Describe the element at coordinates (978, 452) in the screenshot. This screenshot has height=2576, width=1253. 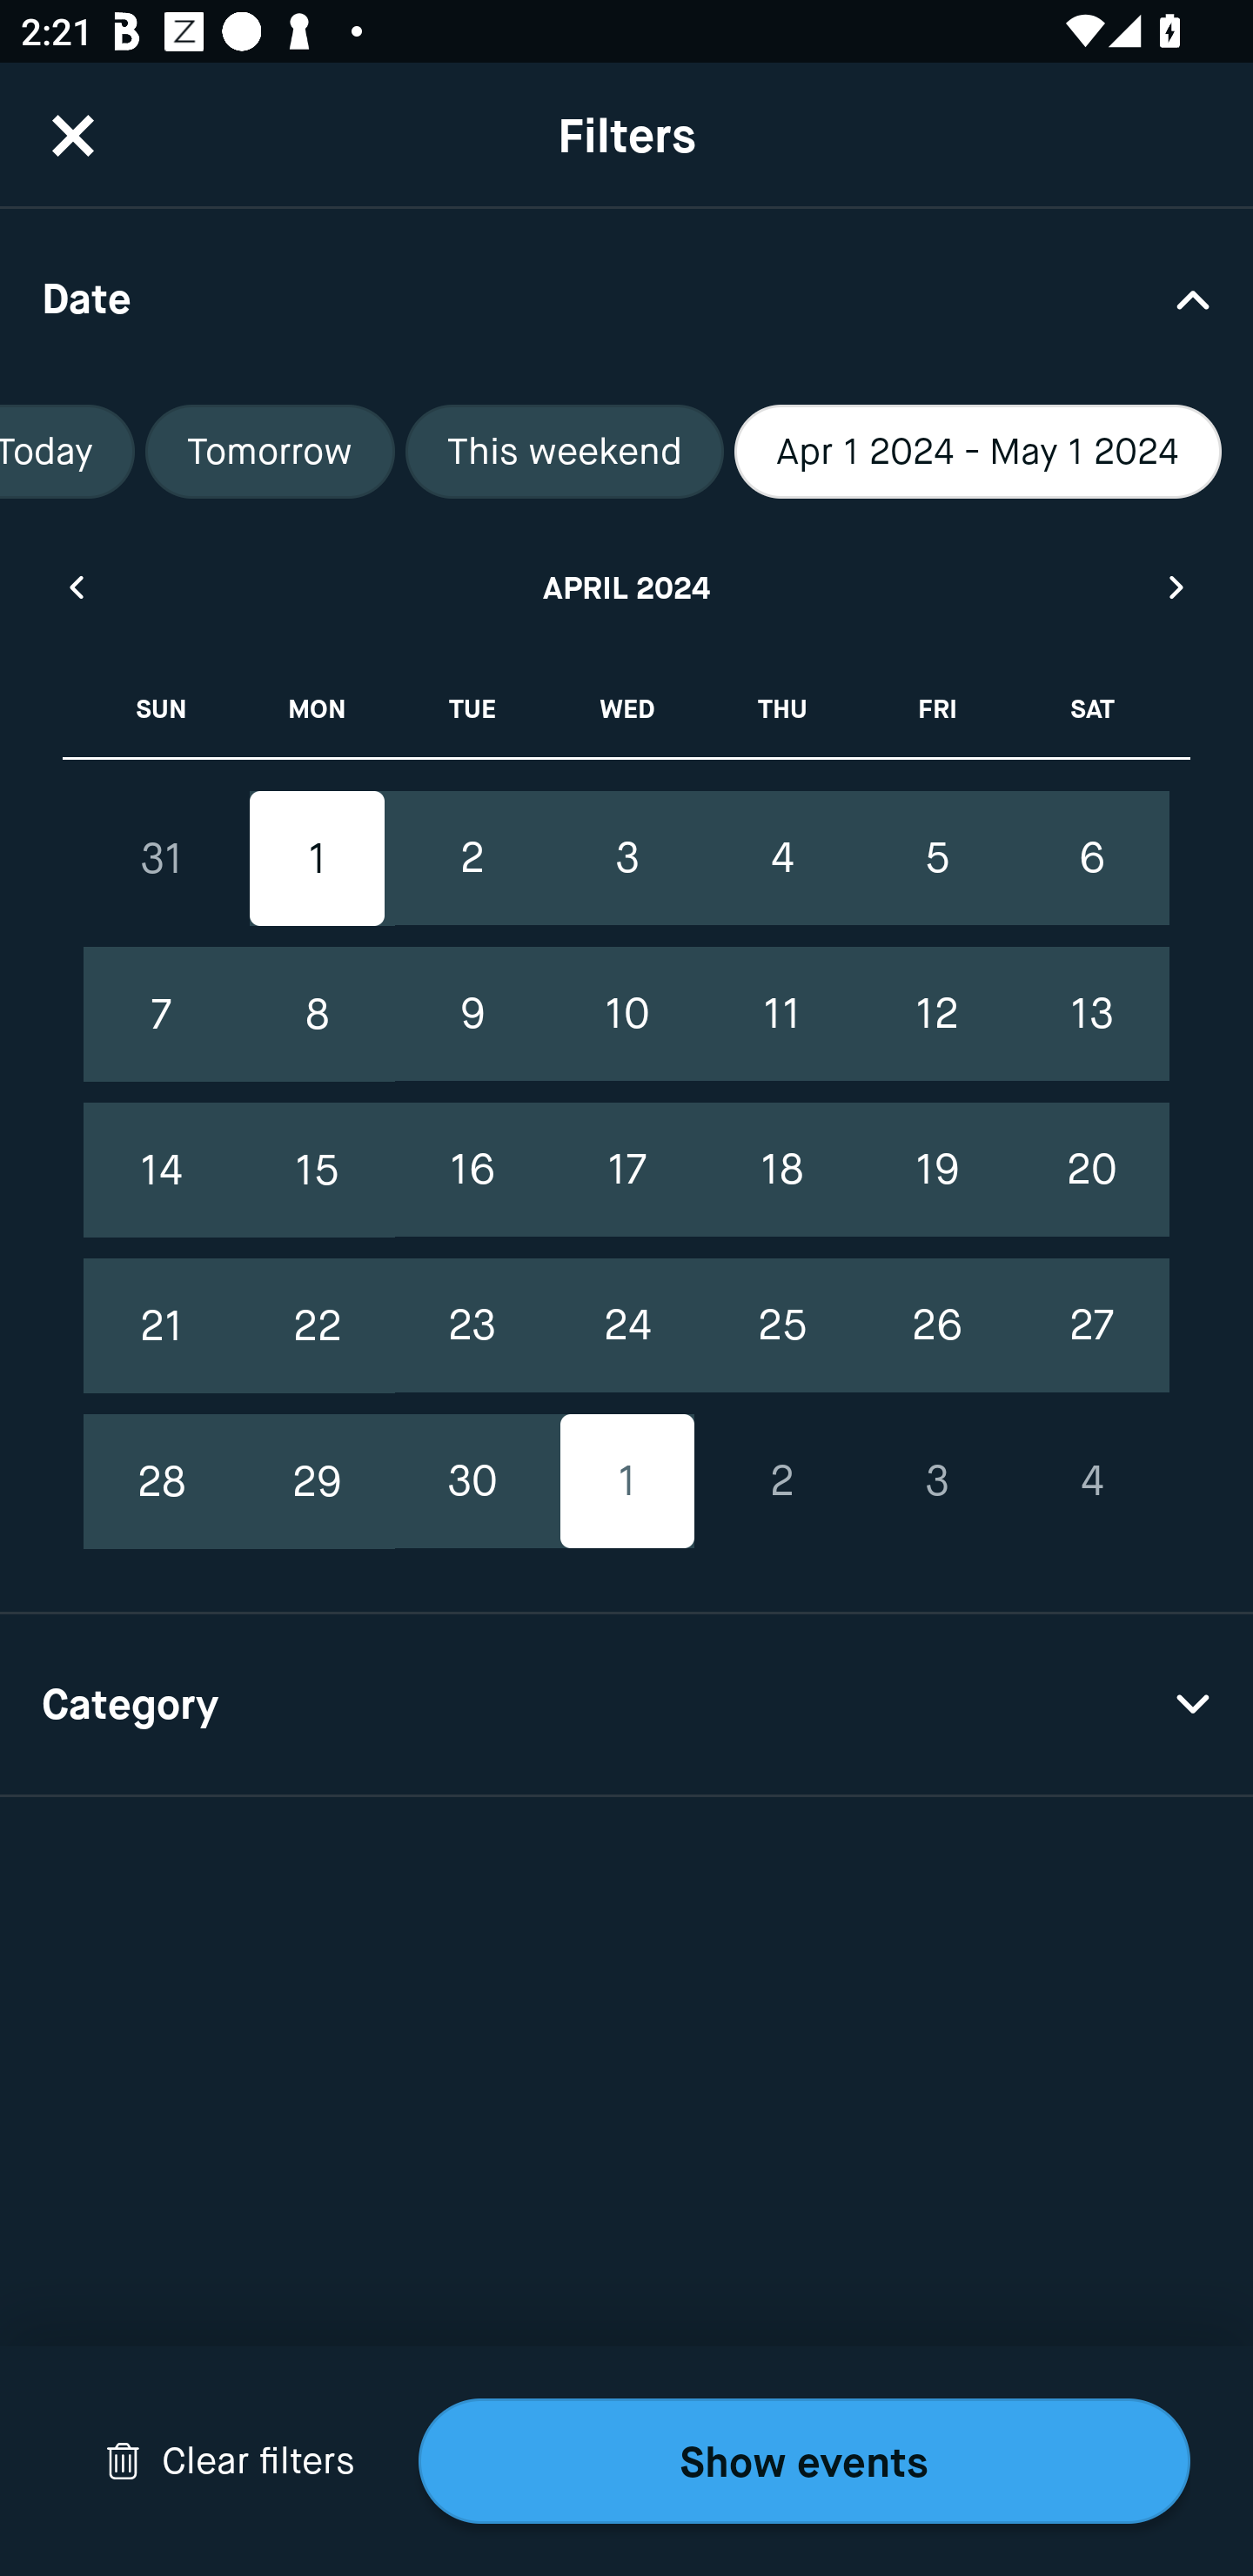
I see `Apr 1 2024 - May 1 2024` at that location.